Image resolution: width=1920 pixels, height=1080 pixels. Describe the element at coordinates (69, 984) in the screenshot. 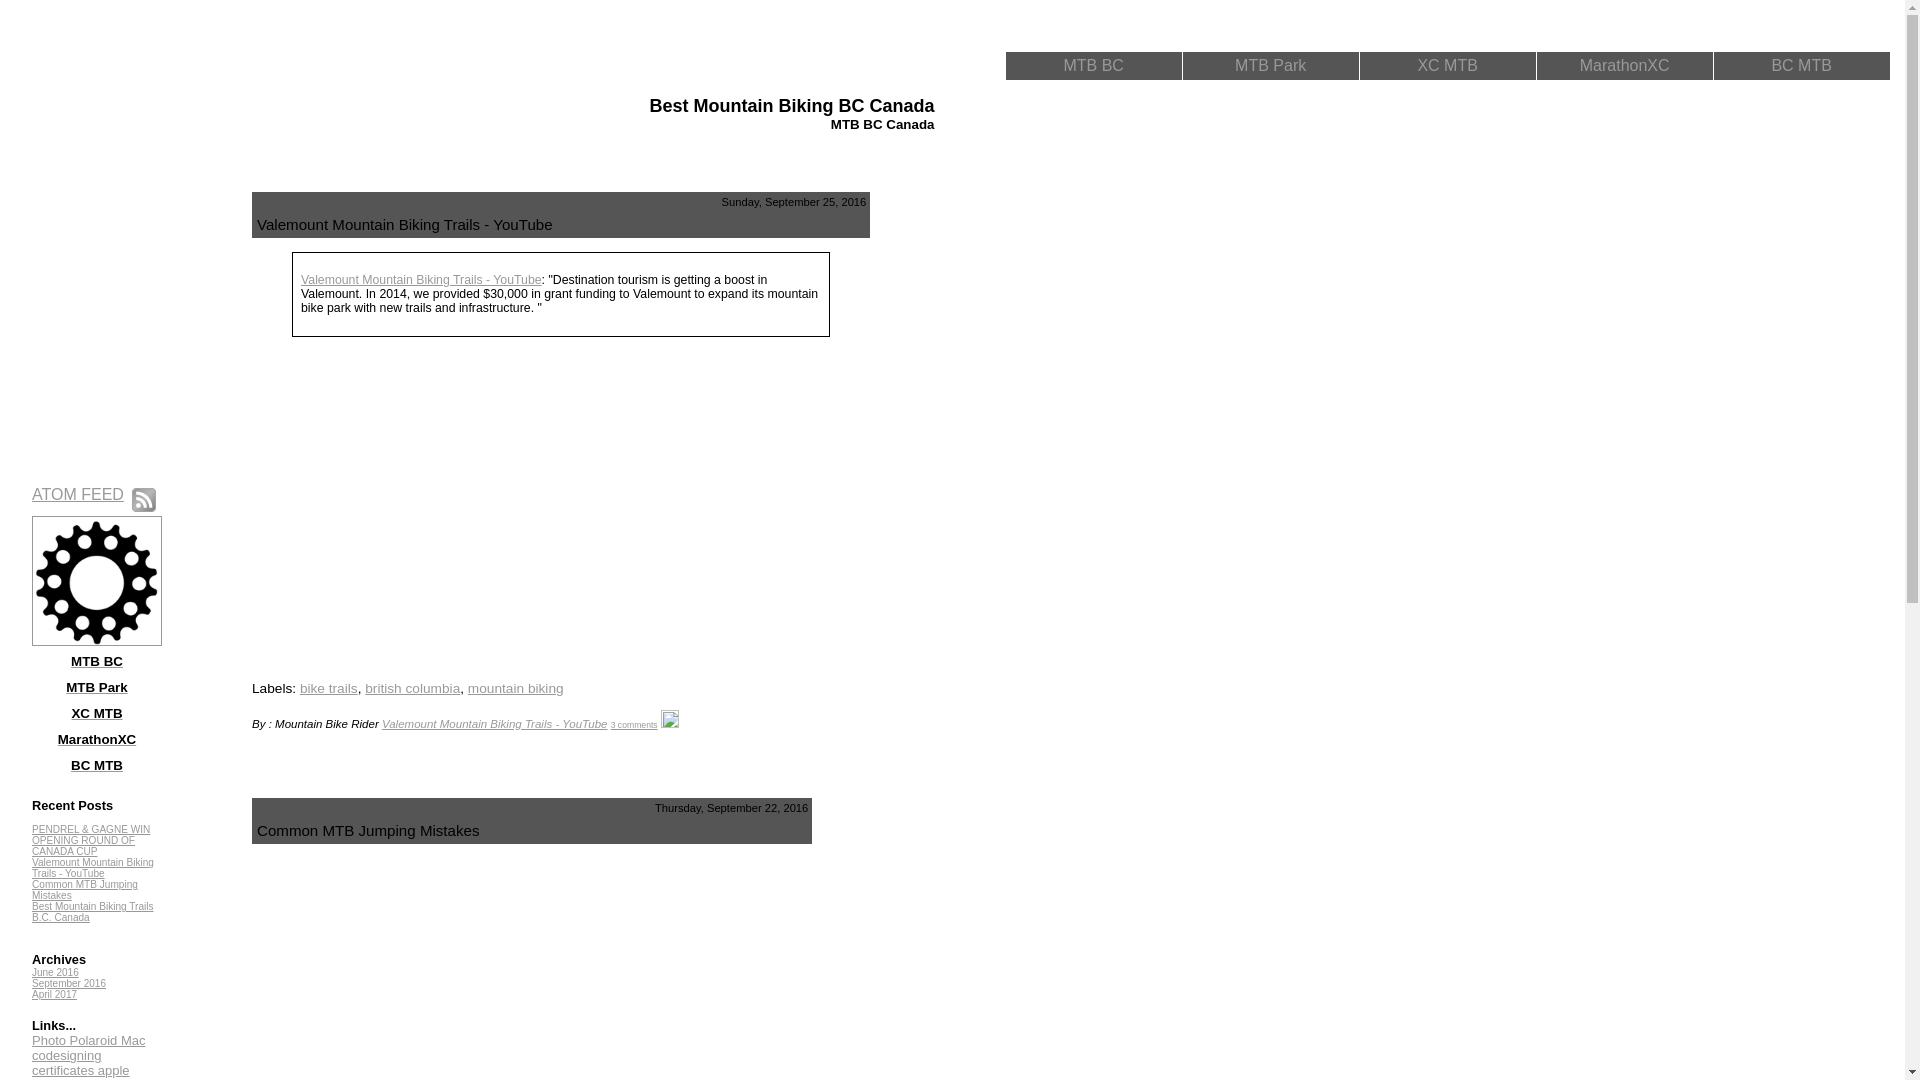

I see `September 2016` at that location.